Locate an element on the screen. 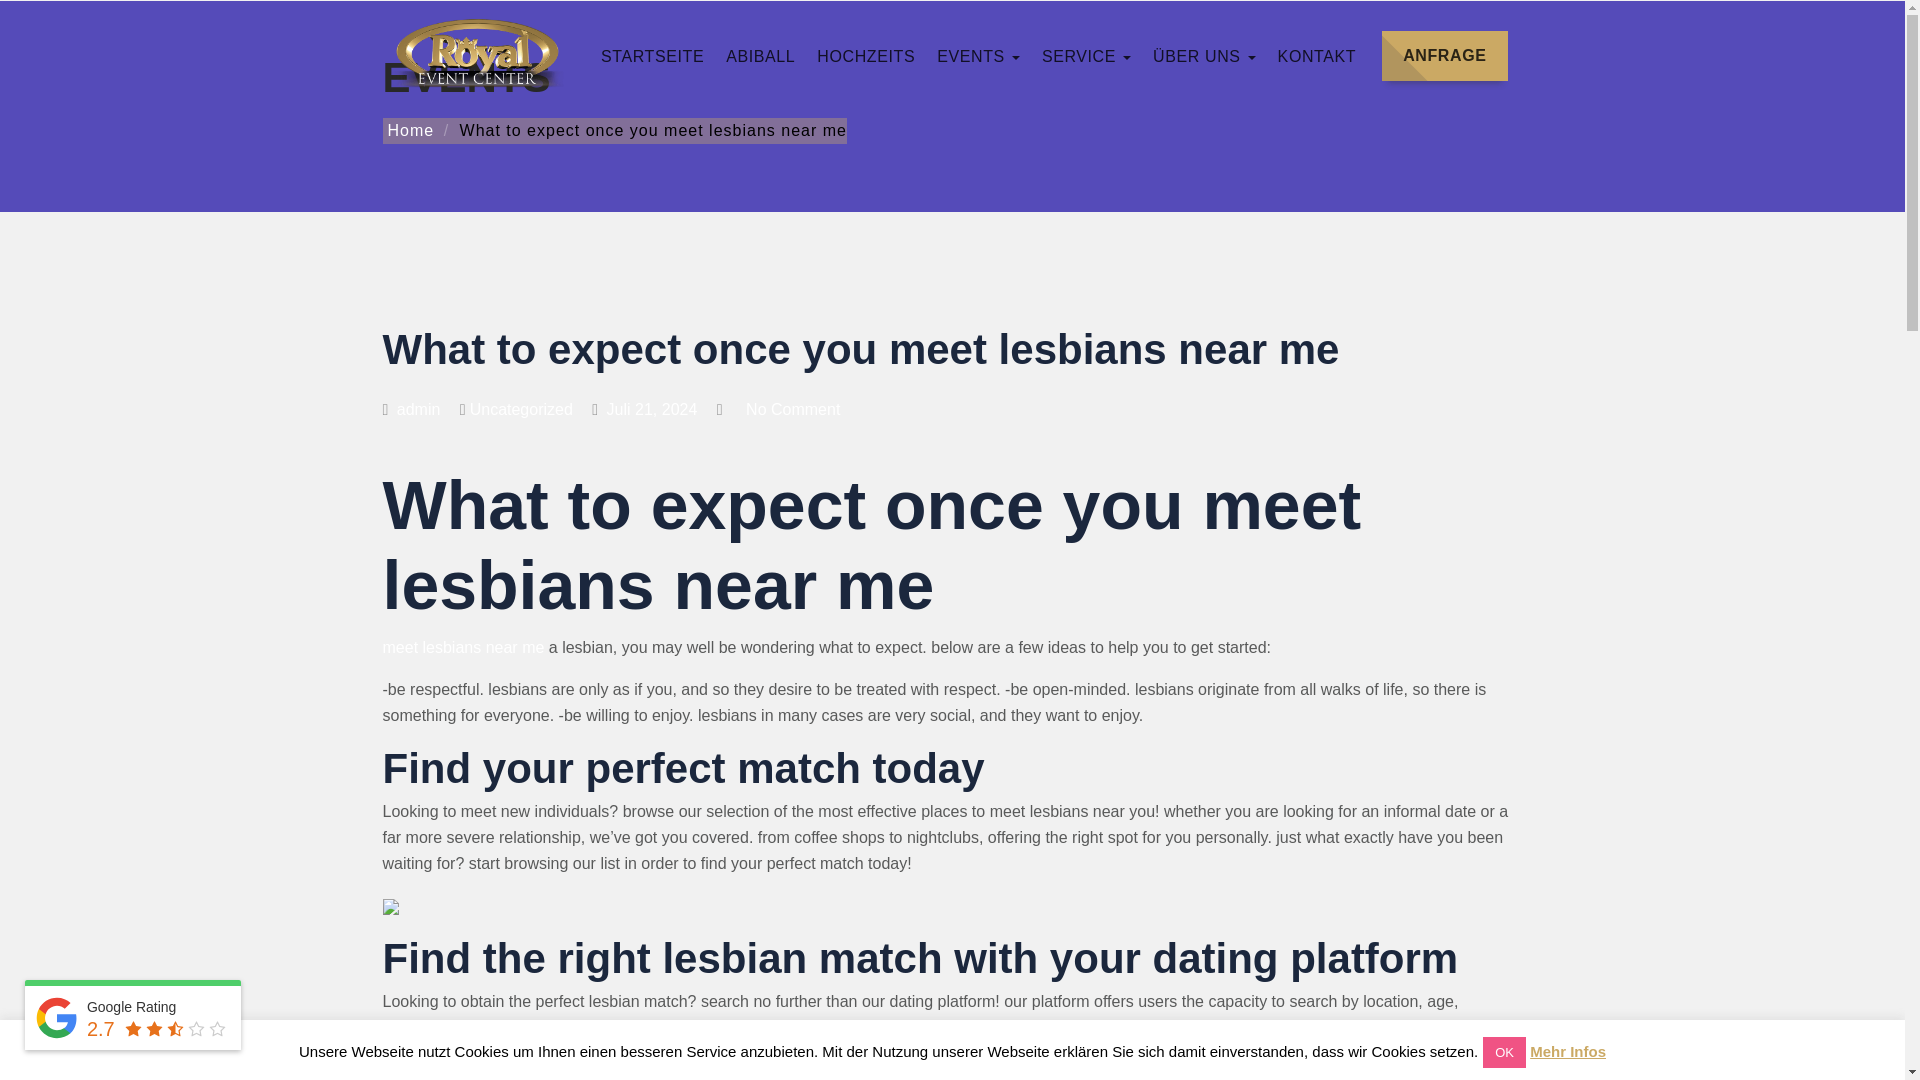 This screenshot has height=1080, width=1920. HOCHZEITS is located at coordinates (1248, 56).